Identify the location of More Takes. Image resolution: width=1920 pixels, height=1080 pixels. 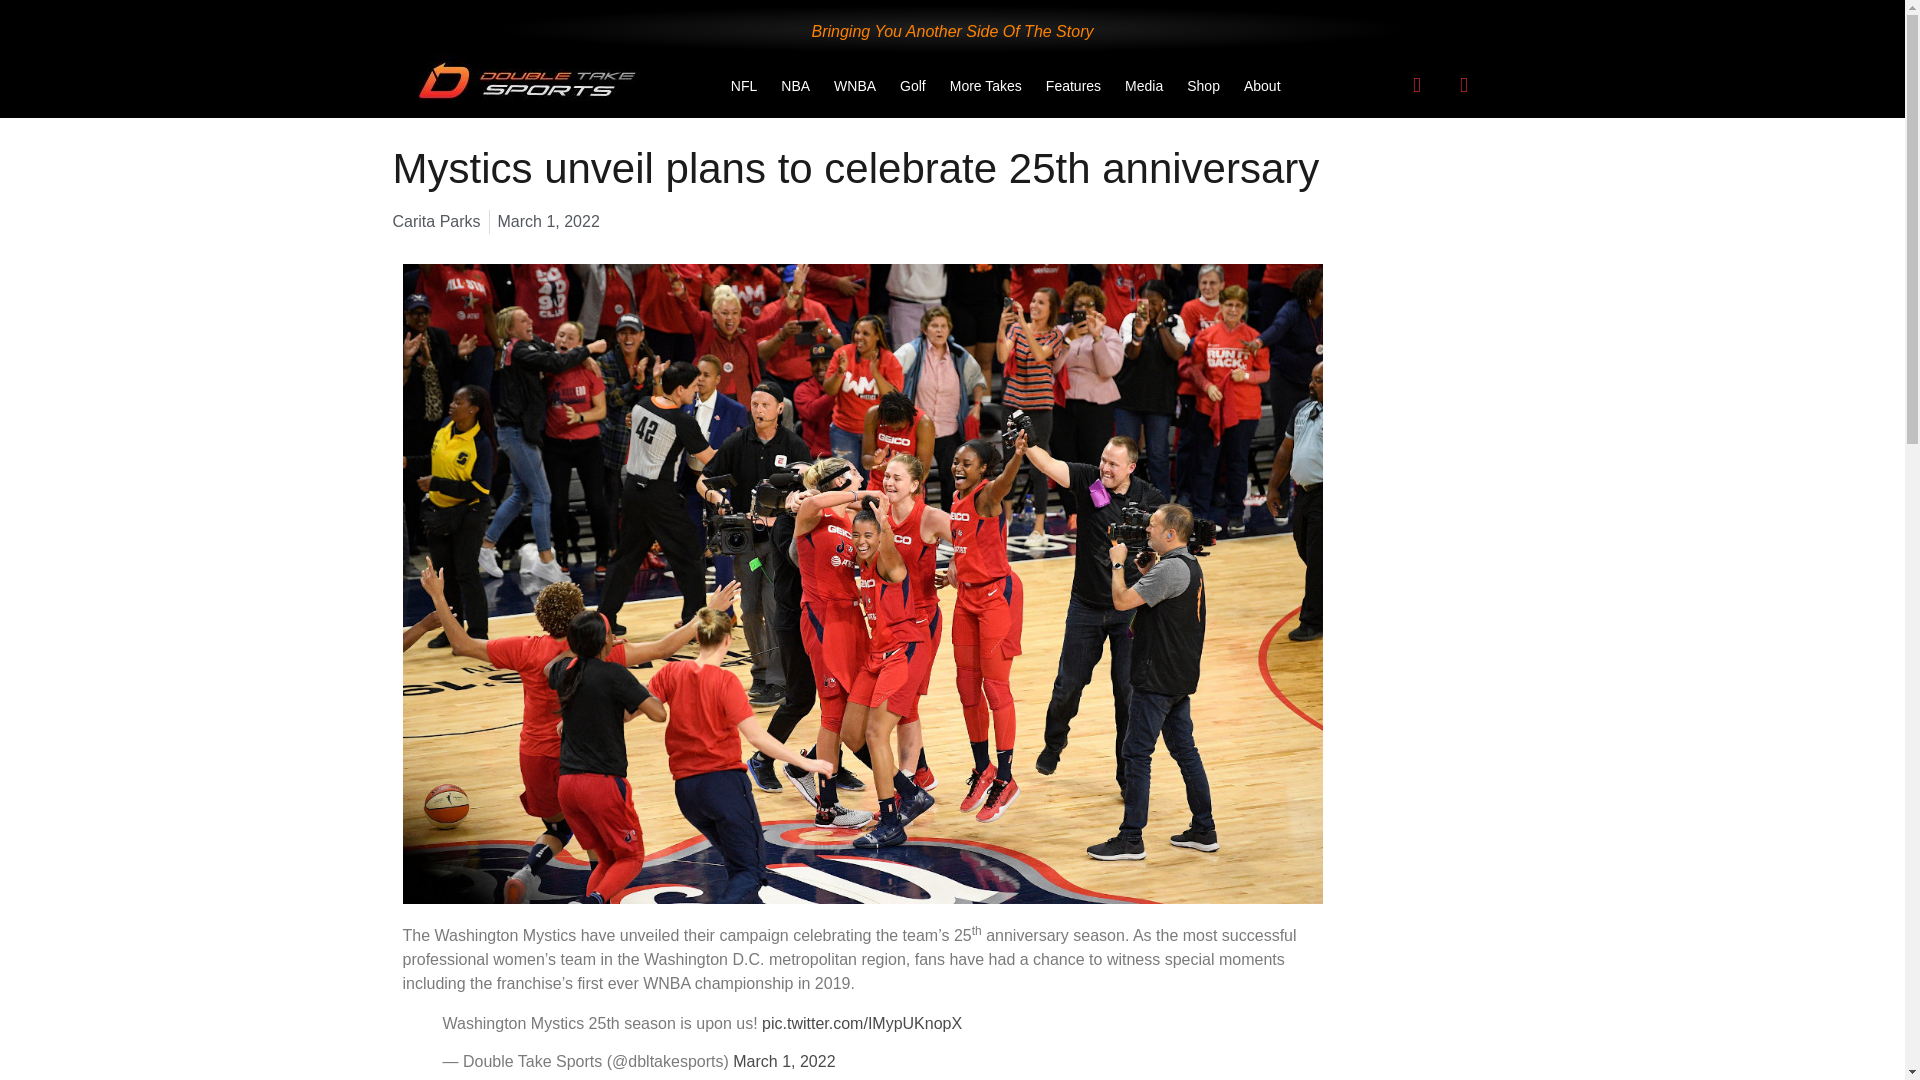
(986, 86).